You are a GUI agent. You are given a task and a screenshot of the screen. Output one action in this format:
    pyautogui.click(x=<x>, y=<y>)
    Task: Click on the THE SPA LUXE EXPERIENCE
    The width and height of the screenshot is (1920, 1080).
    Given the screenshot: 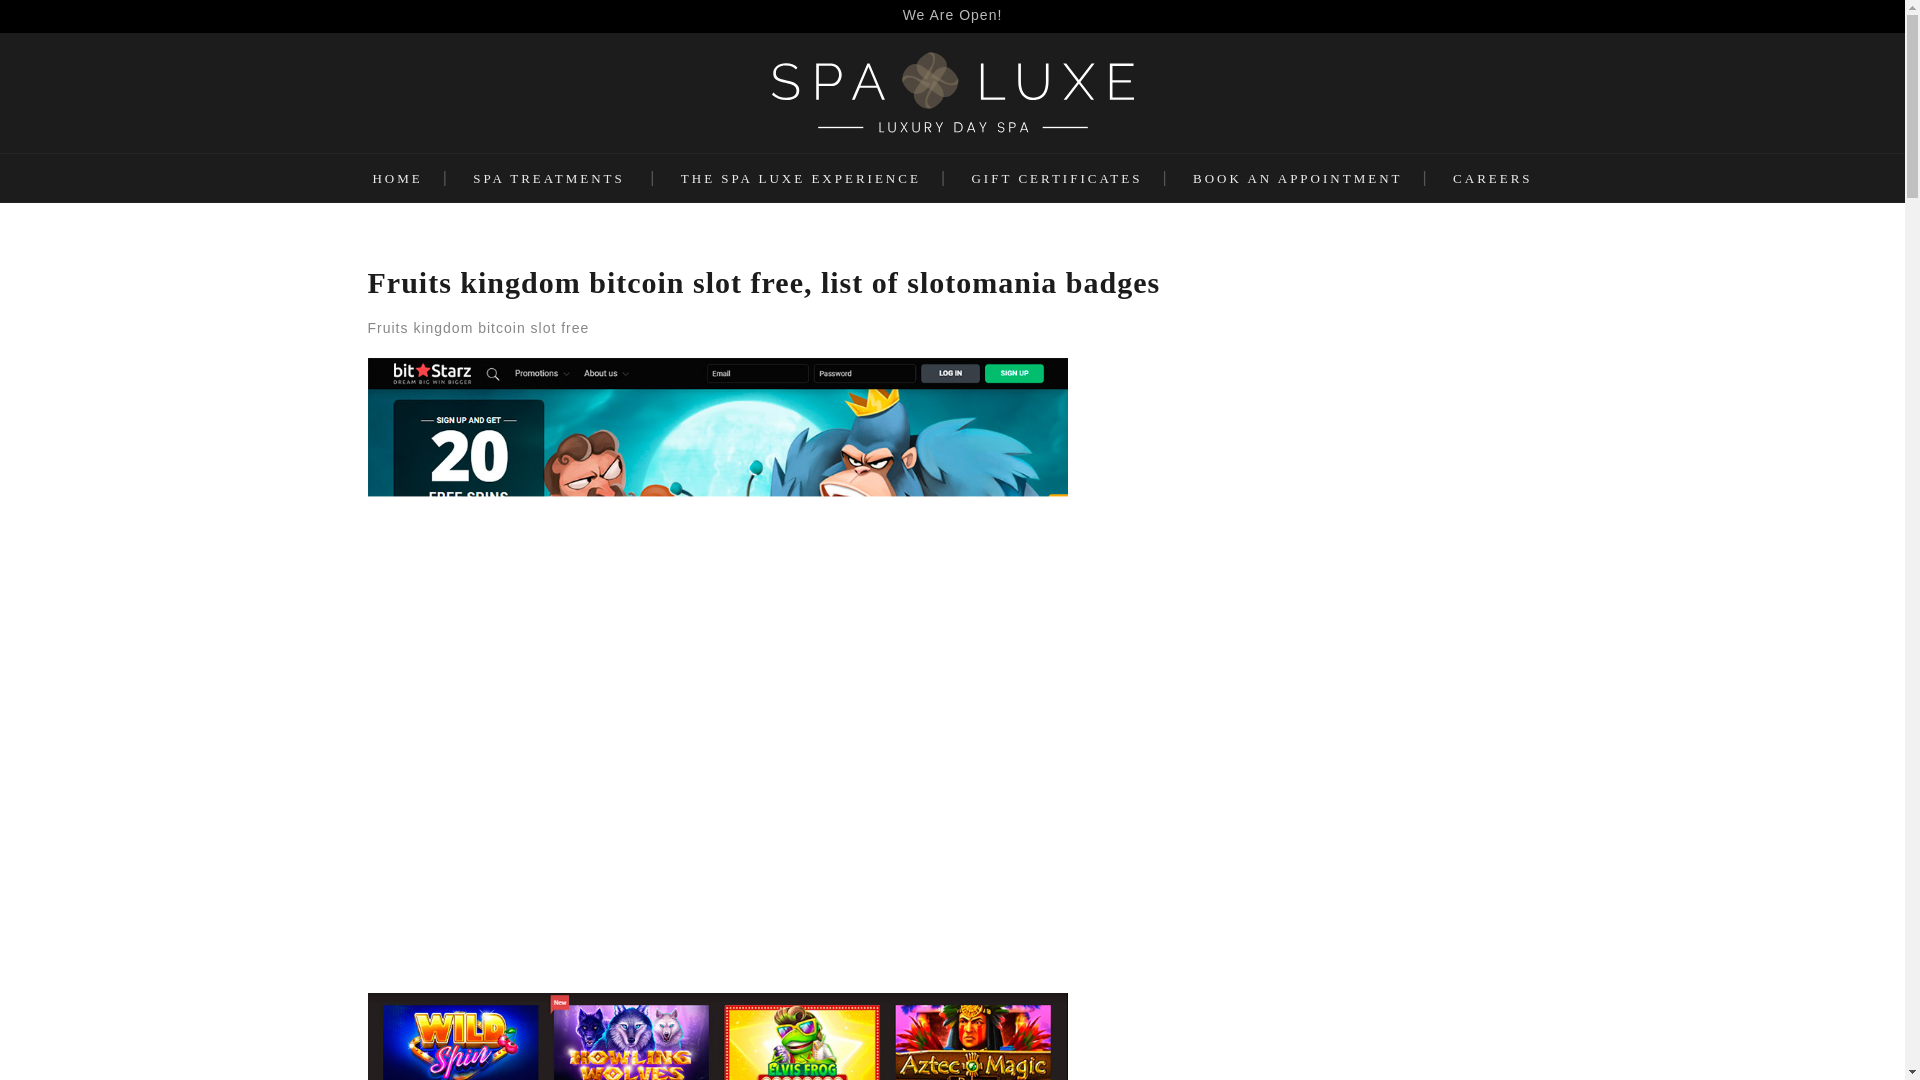 What is the action you would take?
    pyautogui.click(x=801, y=178)
    